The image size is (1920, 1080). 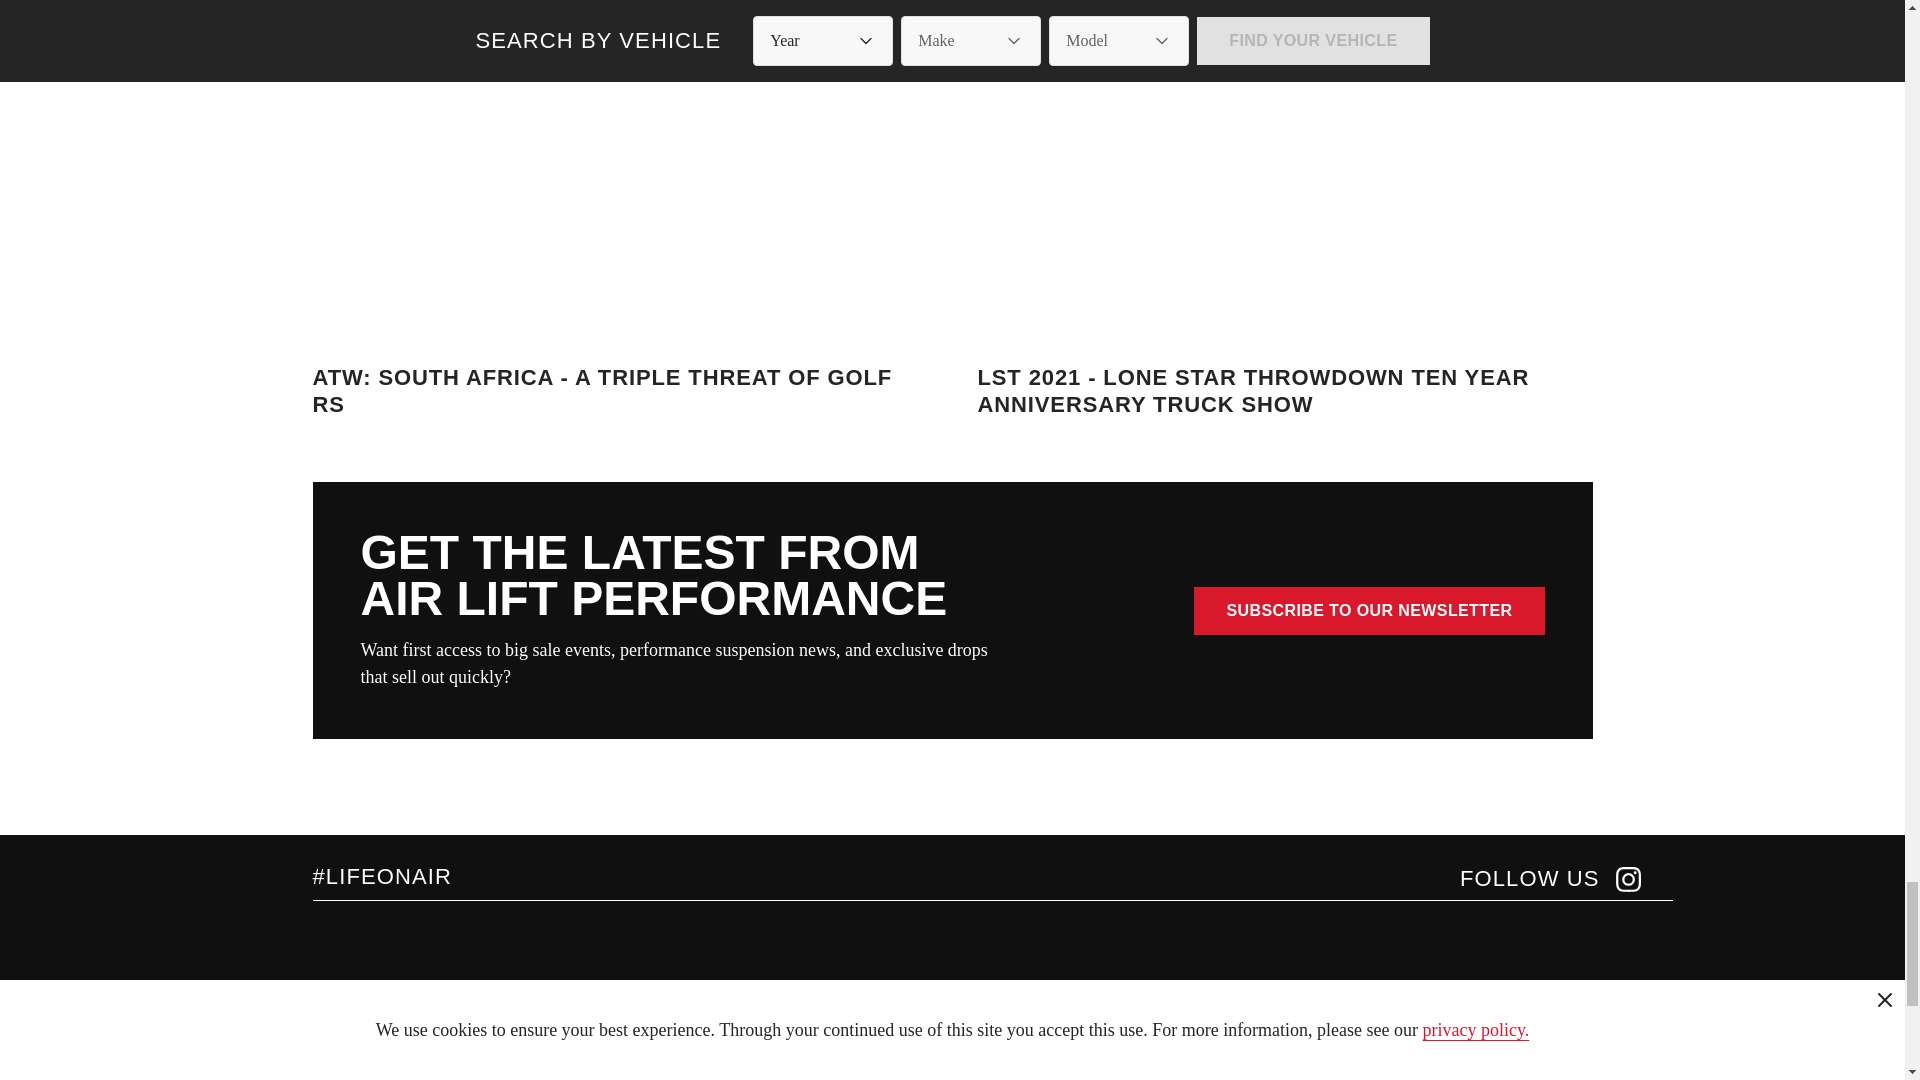 What do you see at coordinates (524, 1076) in the screenshot?
I see `Get Support` at bounding box center [524, 1076].